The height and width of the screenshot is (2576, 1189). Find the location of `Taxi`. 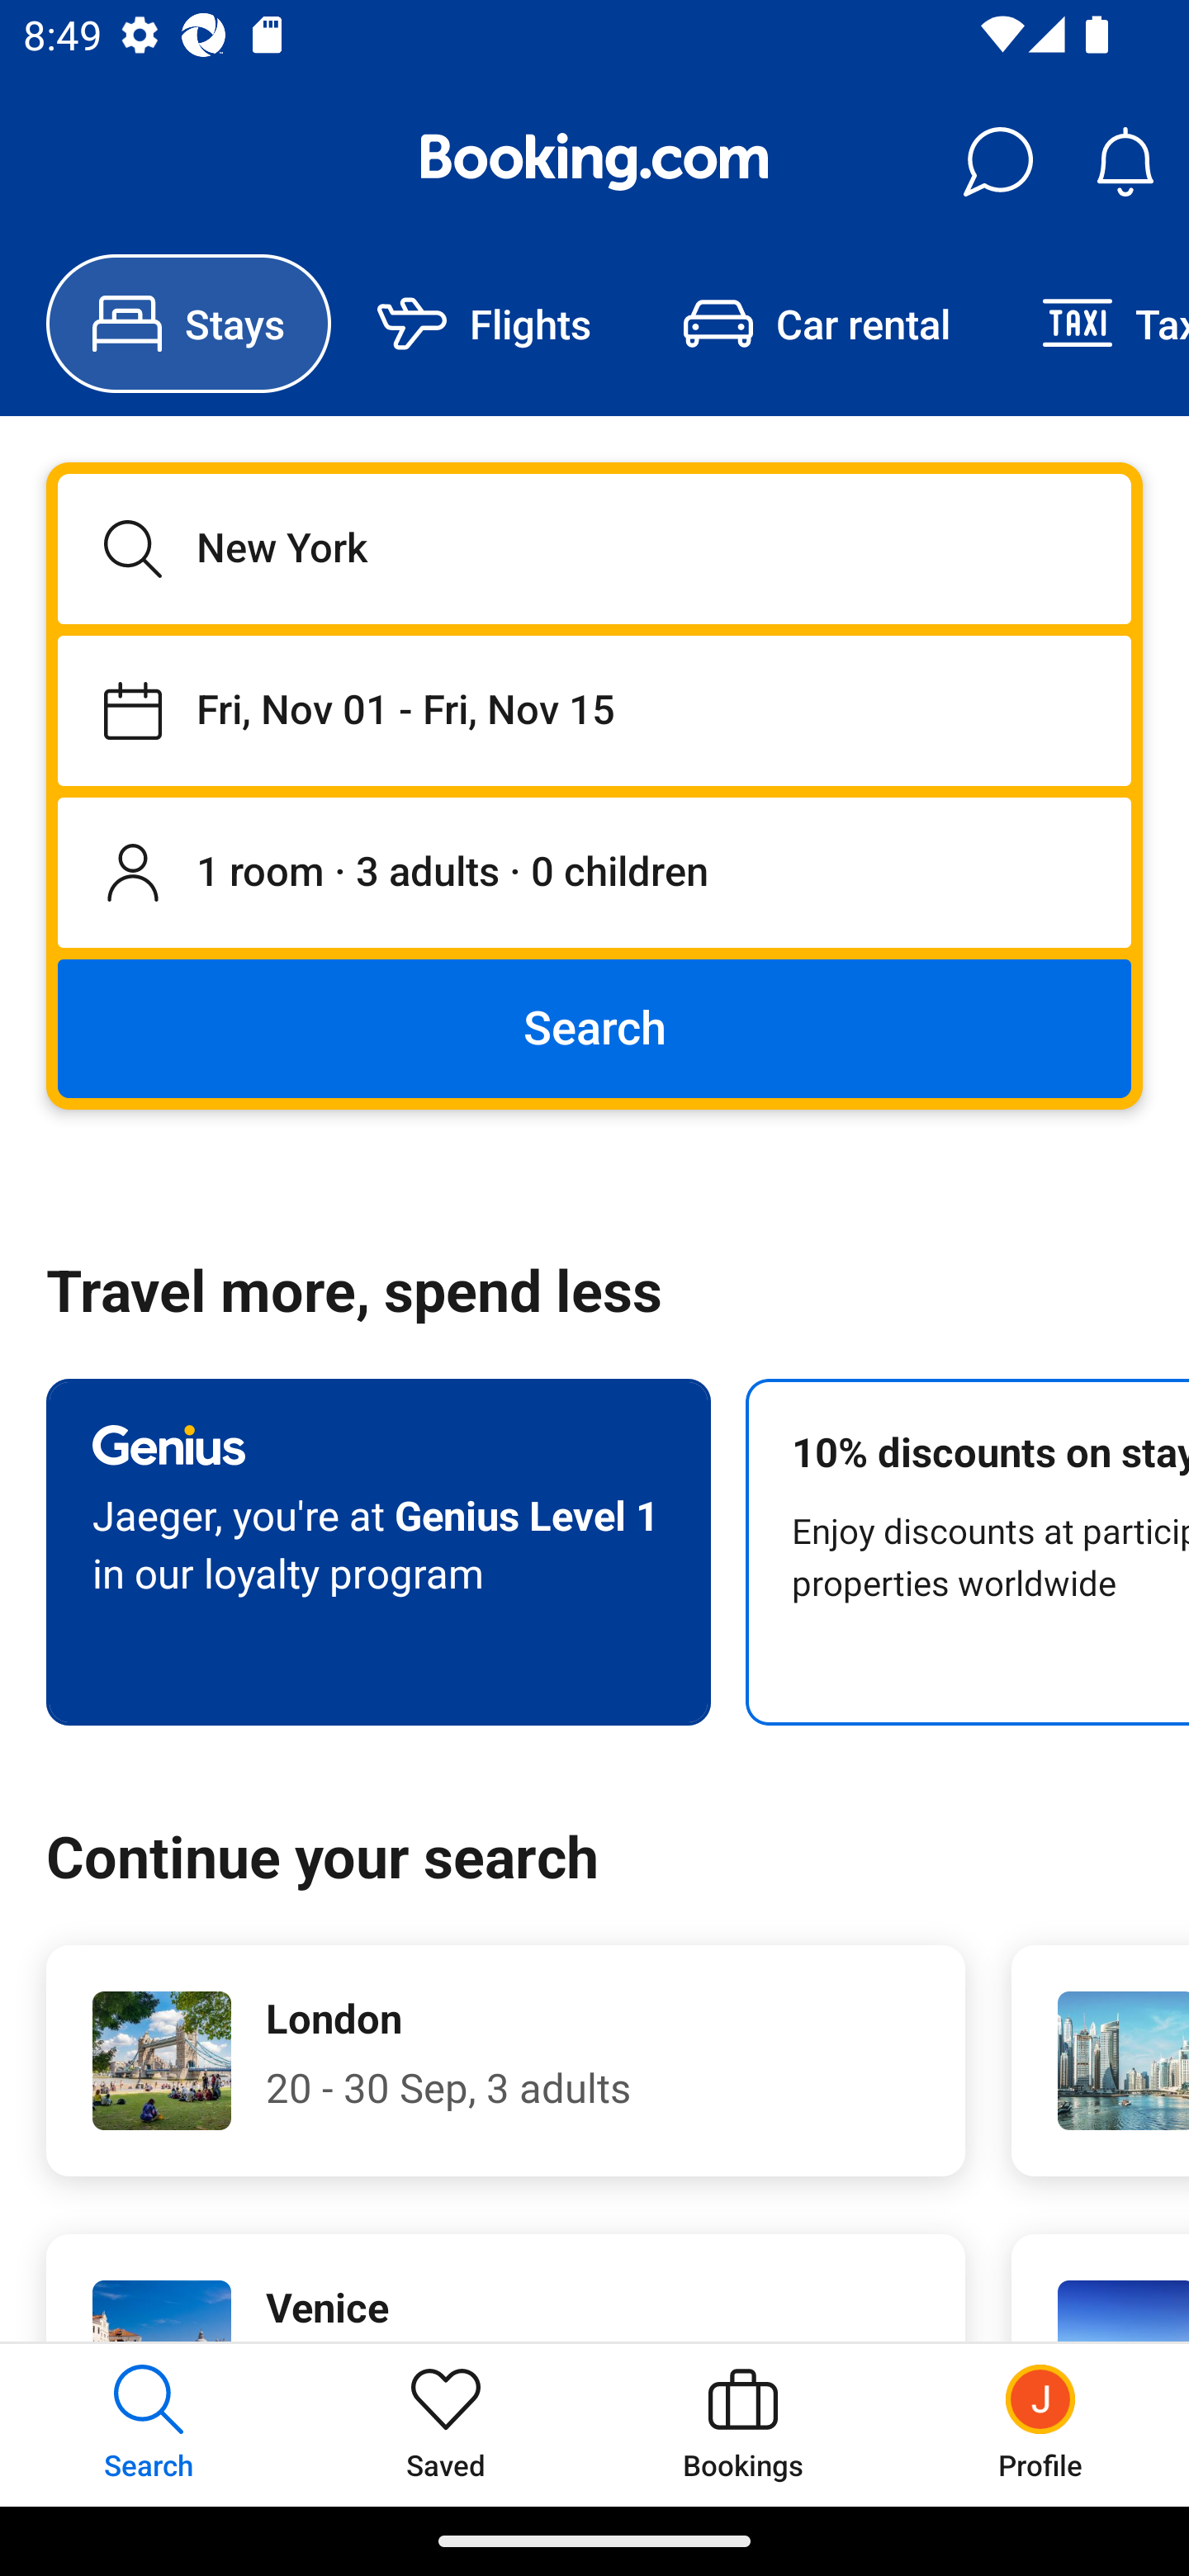

Taxi is located at coordinates (1092, 324).